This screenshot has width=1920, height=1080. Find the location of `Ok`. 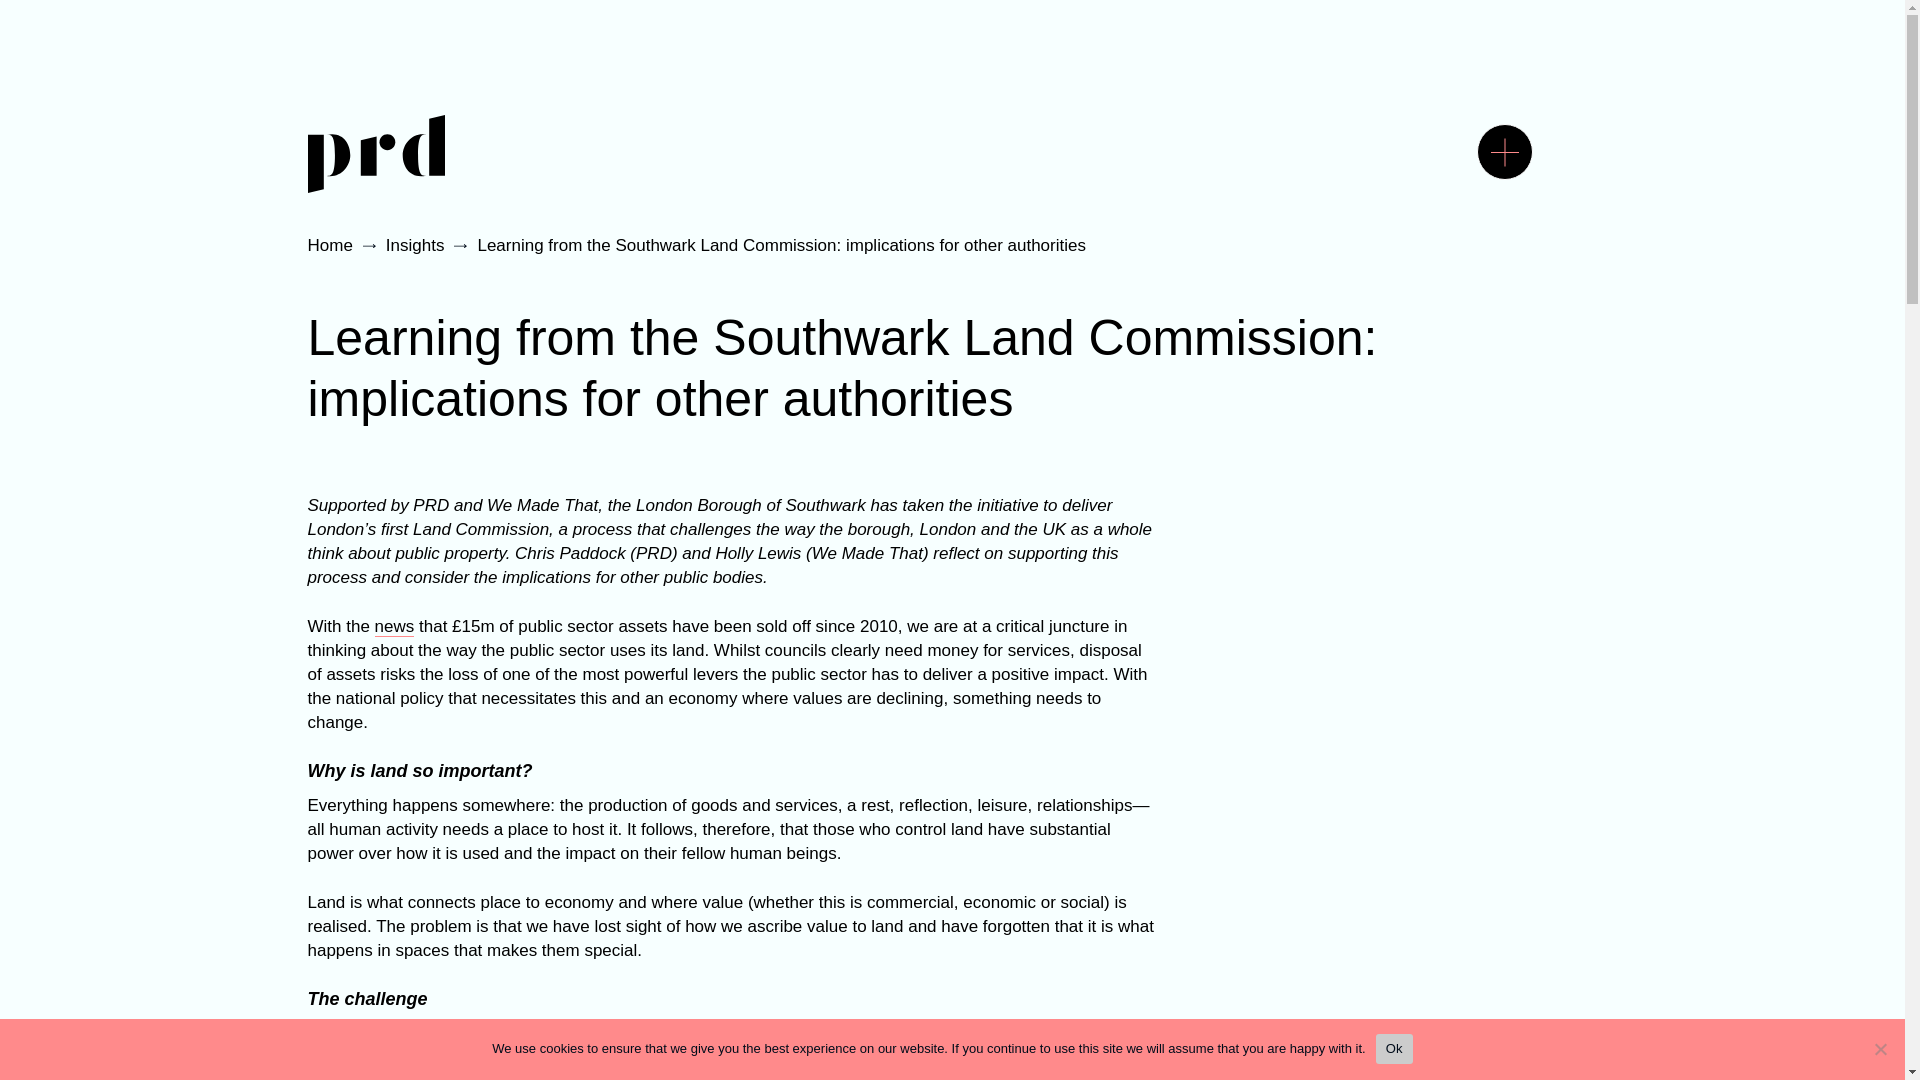

Ok is located at coordinates (1394, 1048).